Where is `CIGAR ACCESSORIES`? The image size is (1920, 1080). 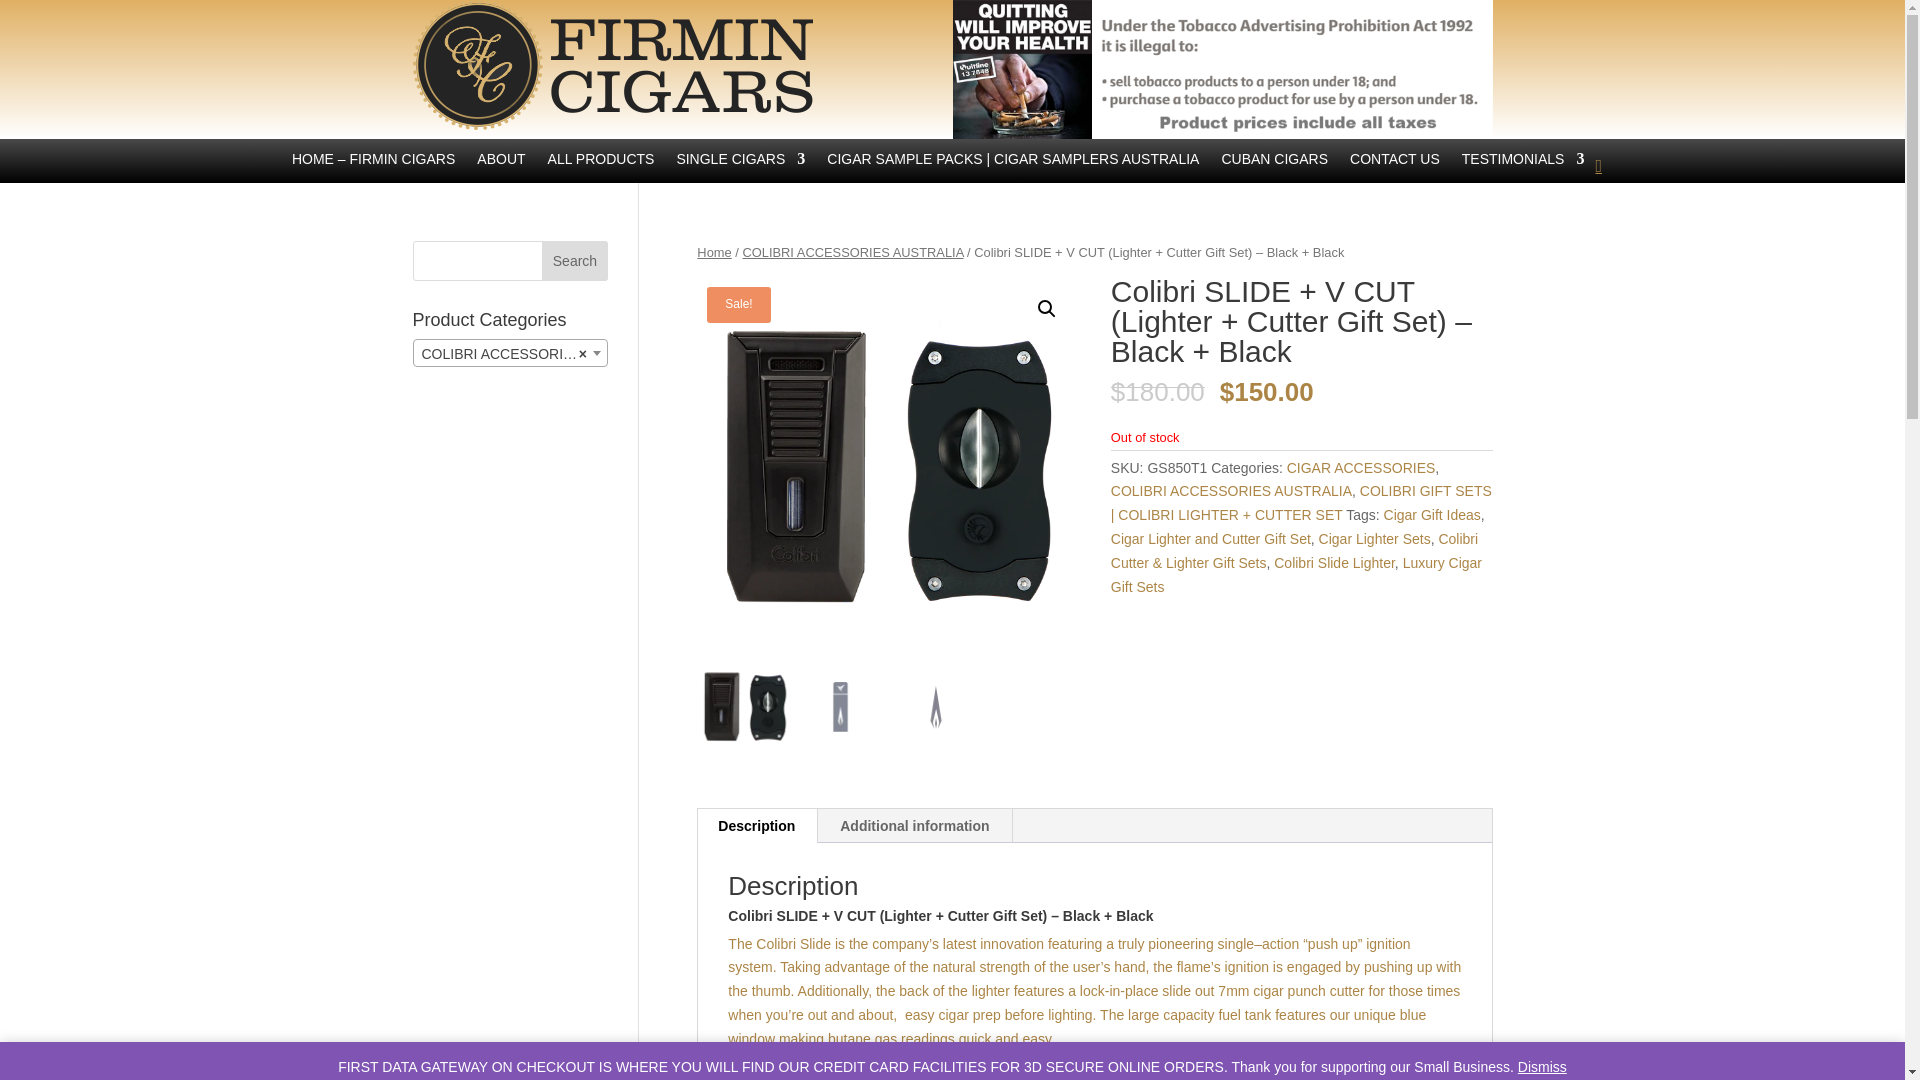 CIGAR ACCESSORIES is located at coordinates (1361, 468).